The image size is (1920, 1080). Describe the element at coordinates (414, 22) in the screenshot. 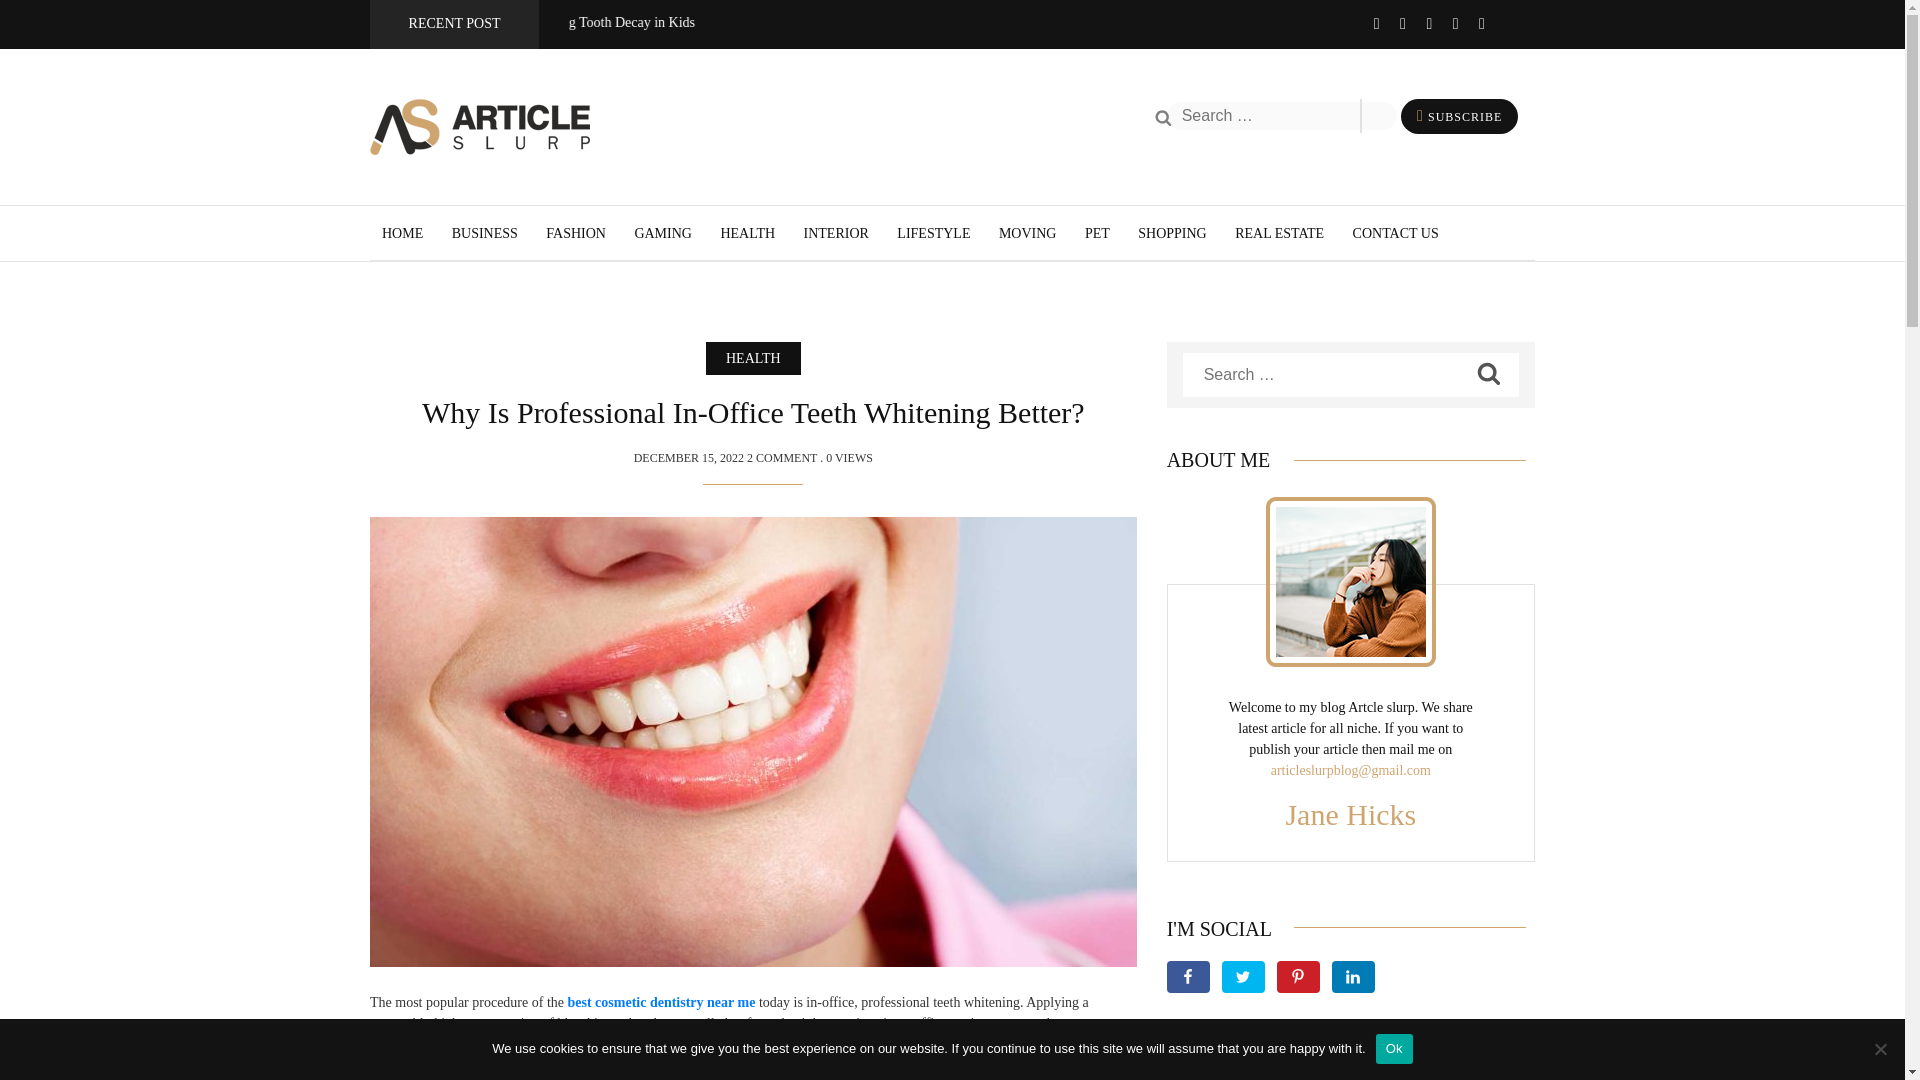

I see `Preventing and Treating Tooth Decay in Kids` at that location.